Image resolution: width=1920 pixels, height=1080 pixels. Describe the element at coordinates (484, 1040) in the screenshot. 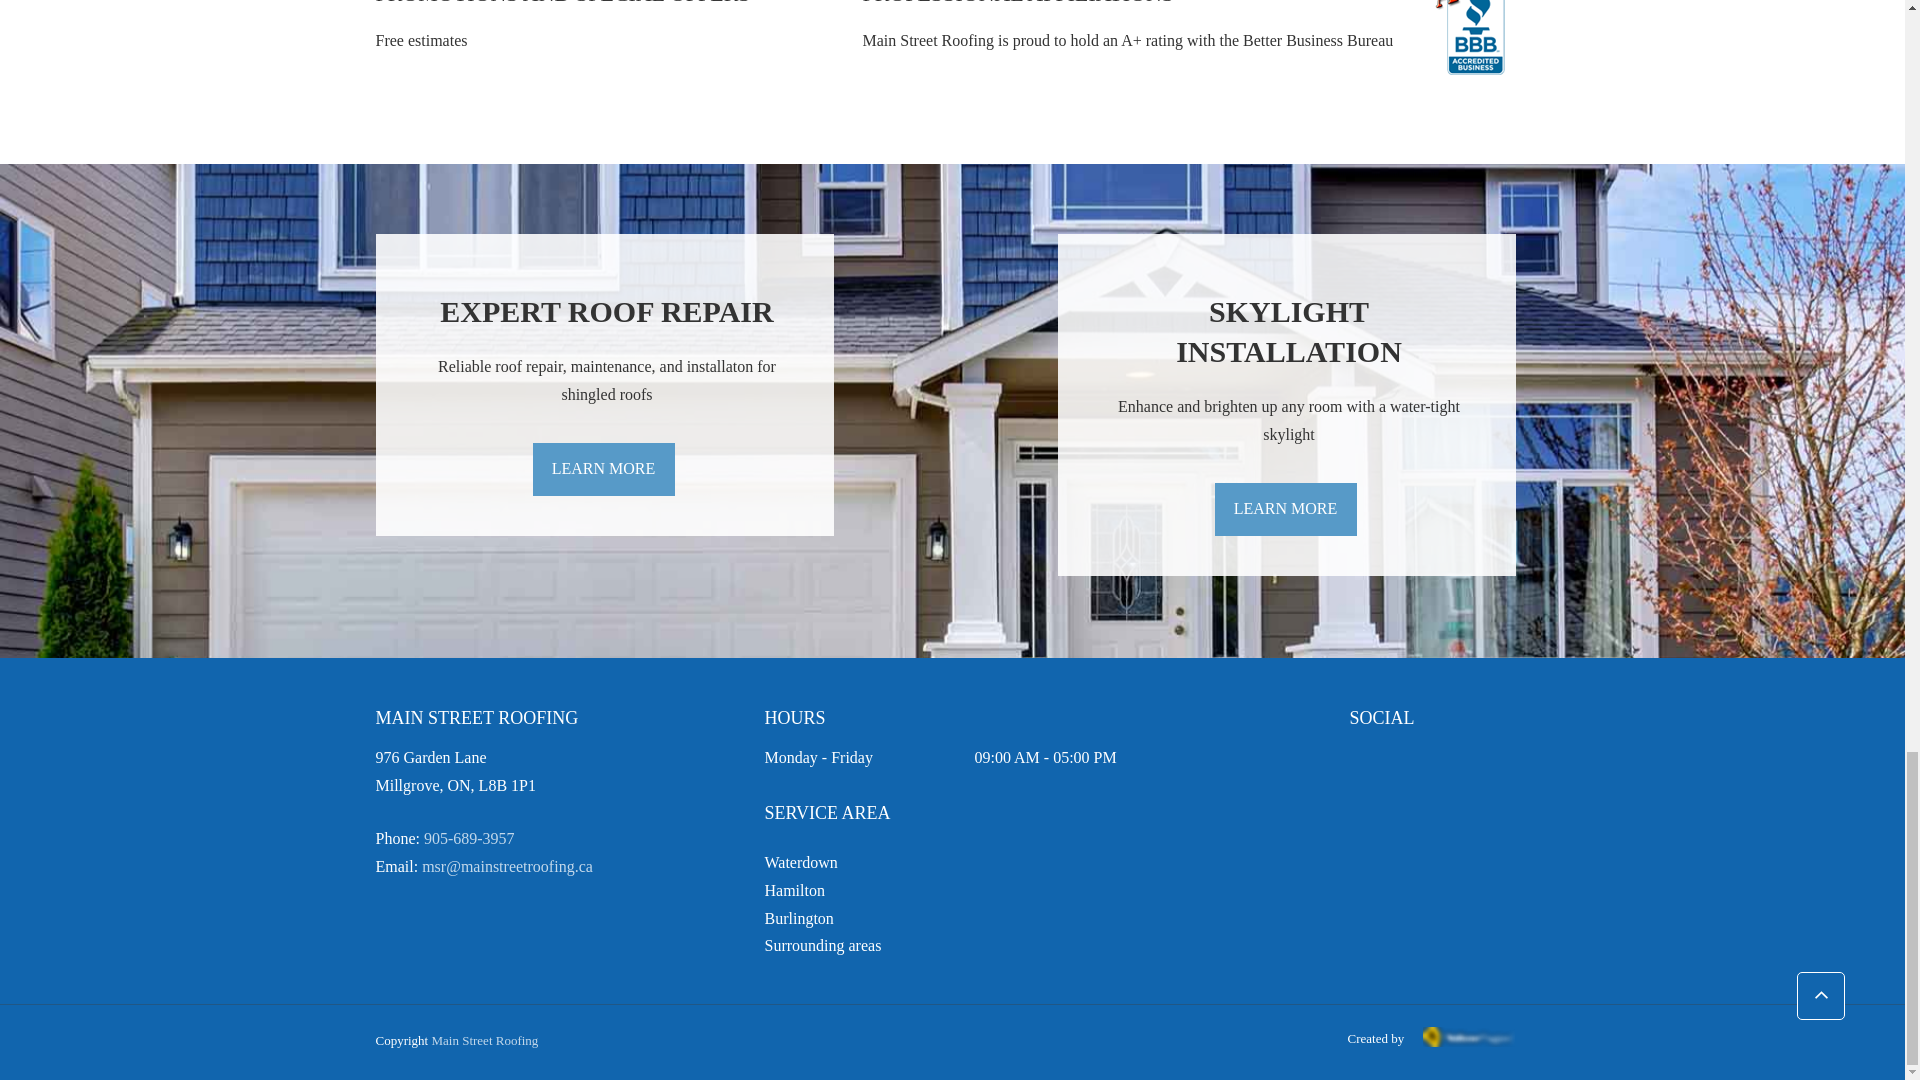

I see `Main Street Roofing` at that location.